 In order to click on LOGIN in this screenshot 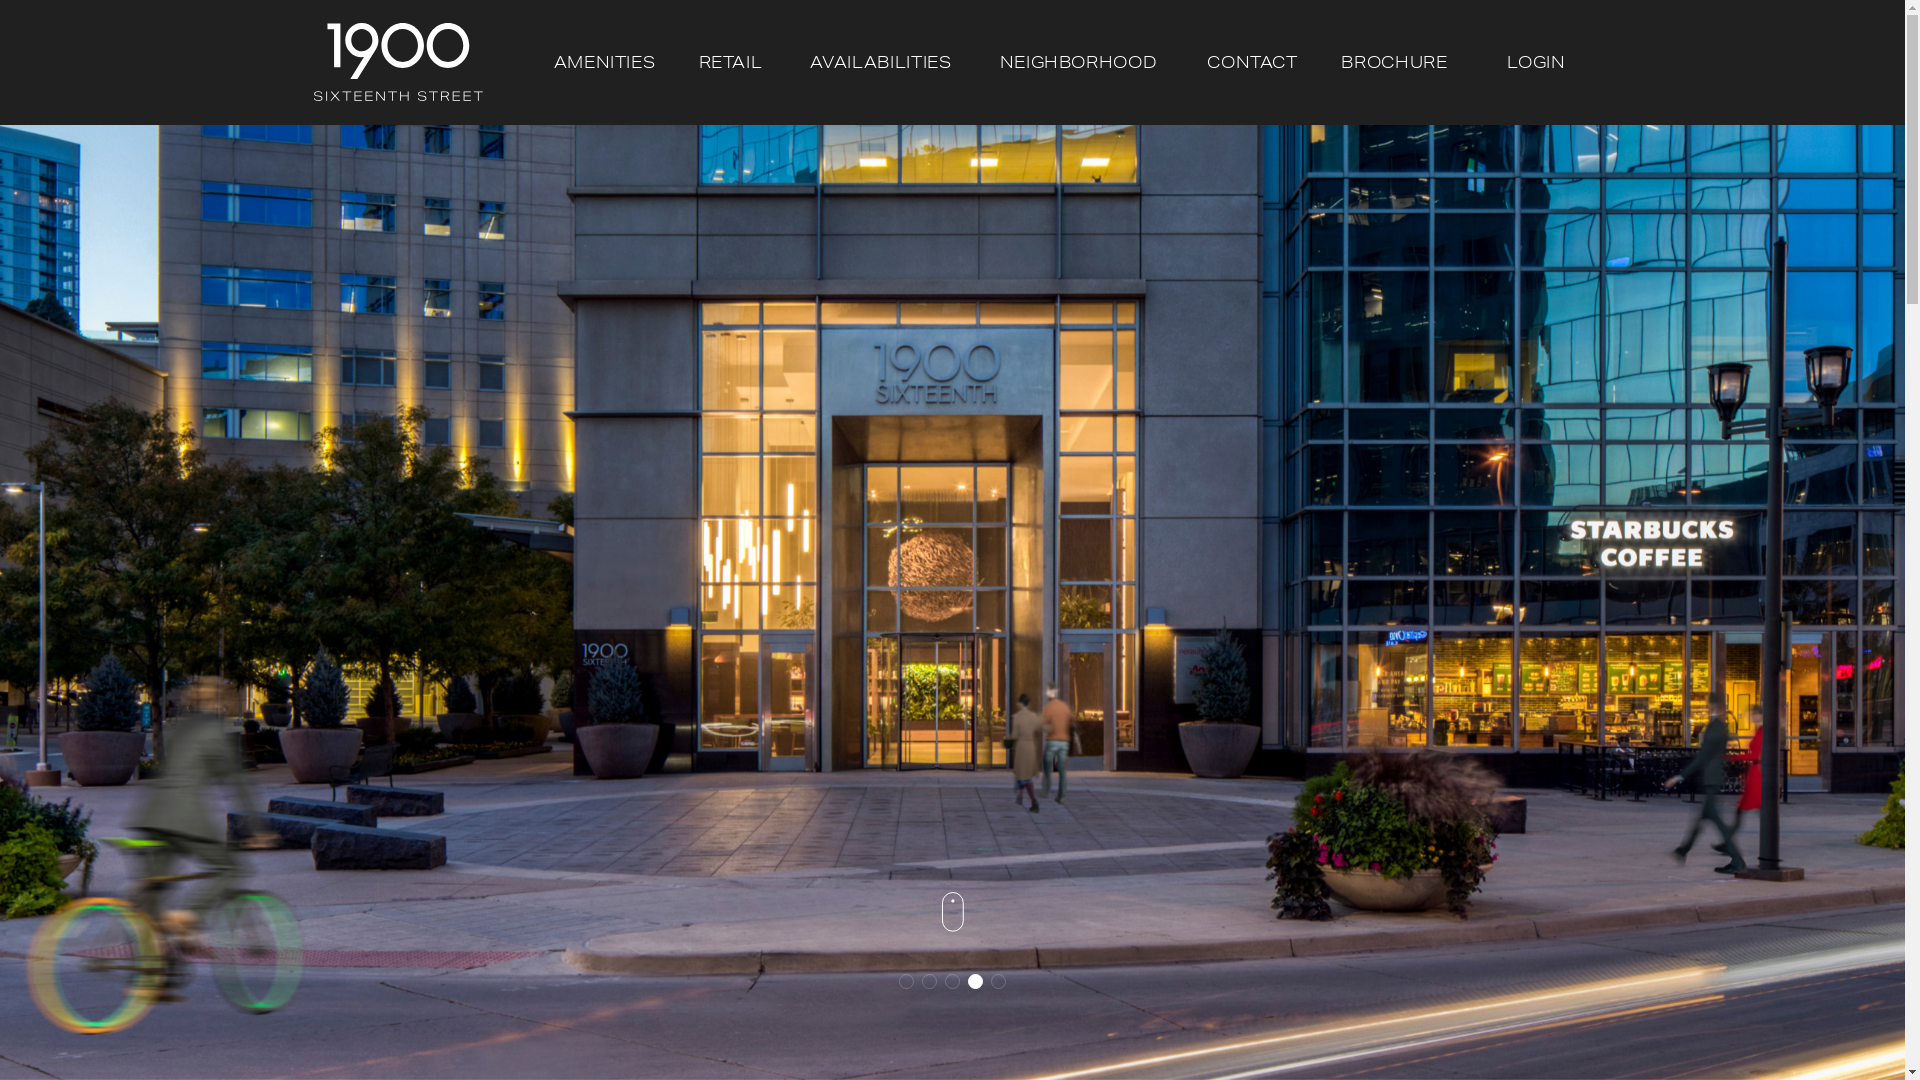, I will do `click(1536, 62)`.